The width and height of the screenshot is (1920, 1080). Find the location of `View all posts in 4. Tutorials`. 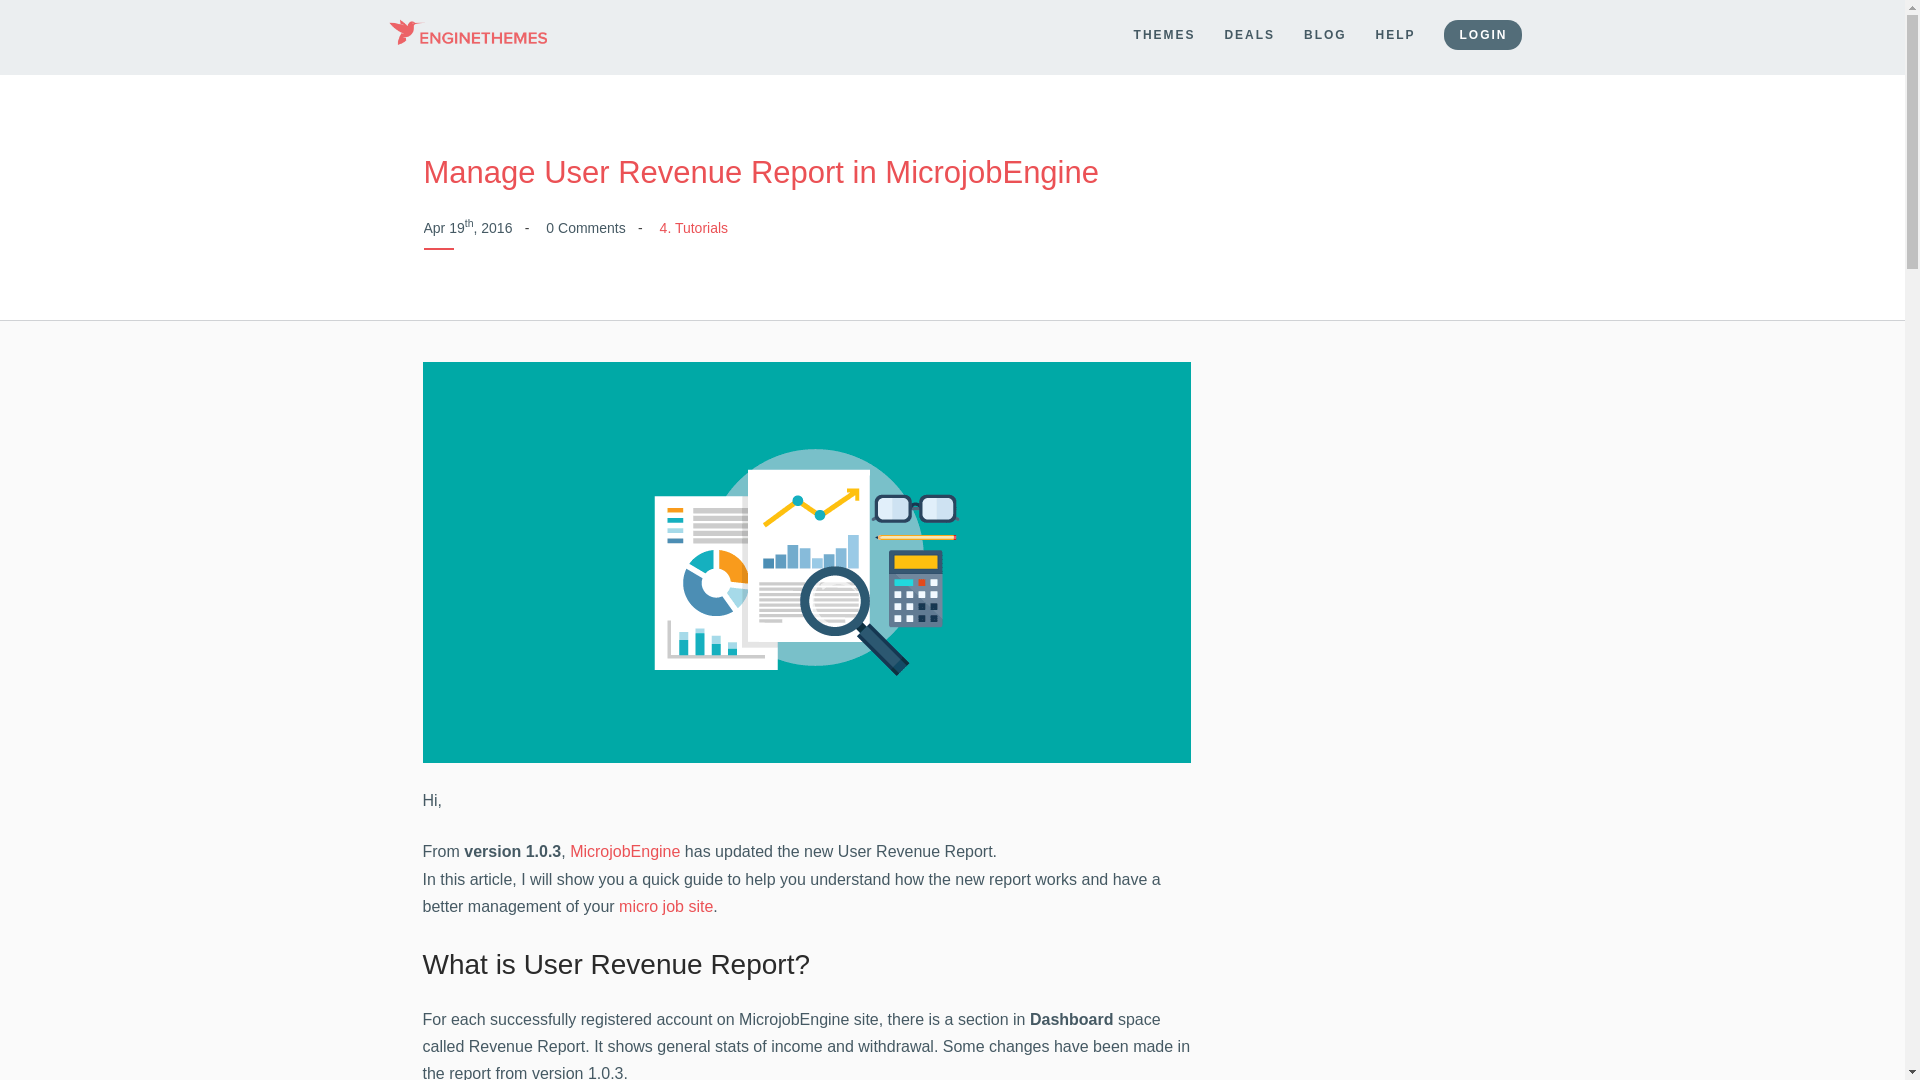

View all posts in 4. Tutorials is located at coordinates (694, 228).